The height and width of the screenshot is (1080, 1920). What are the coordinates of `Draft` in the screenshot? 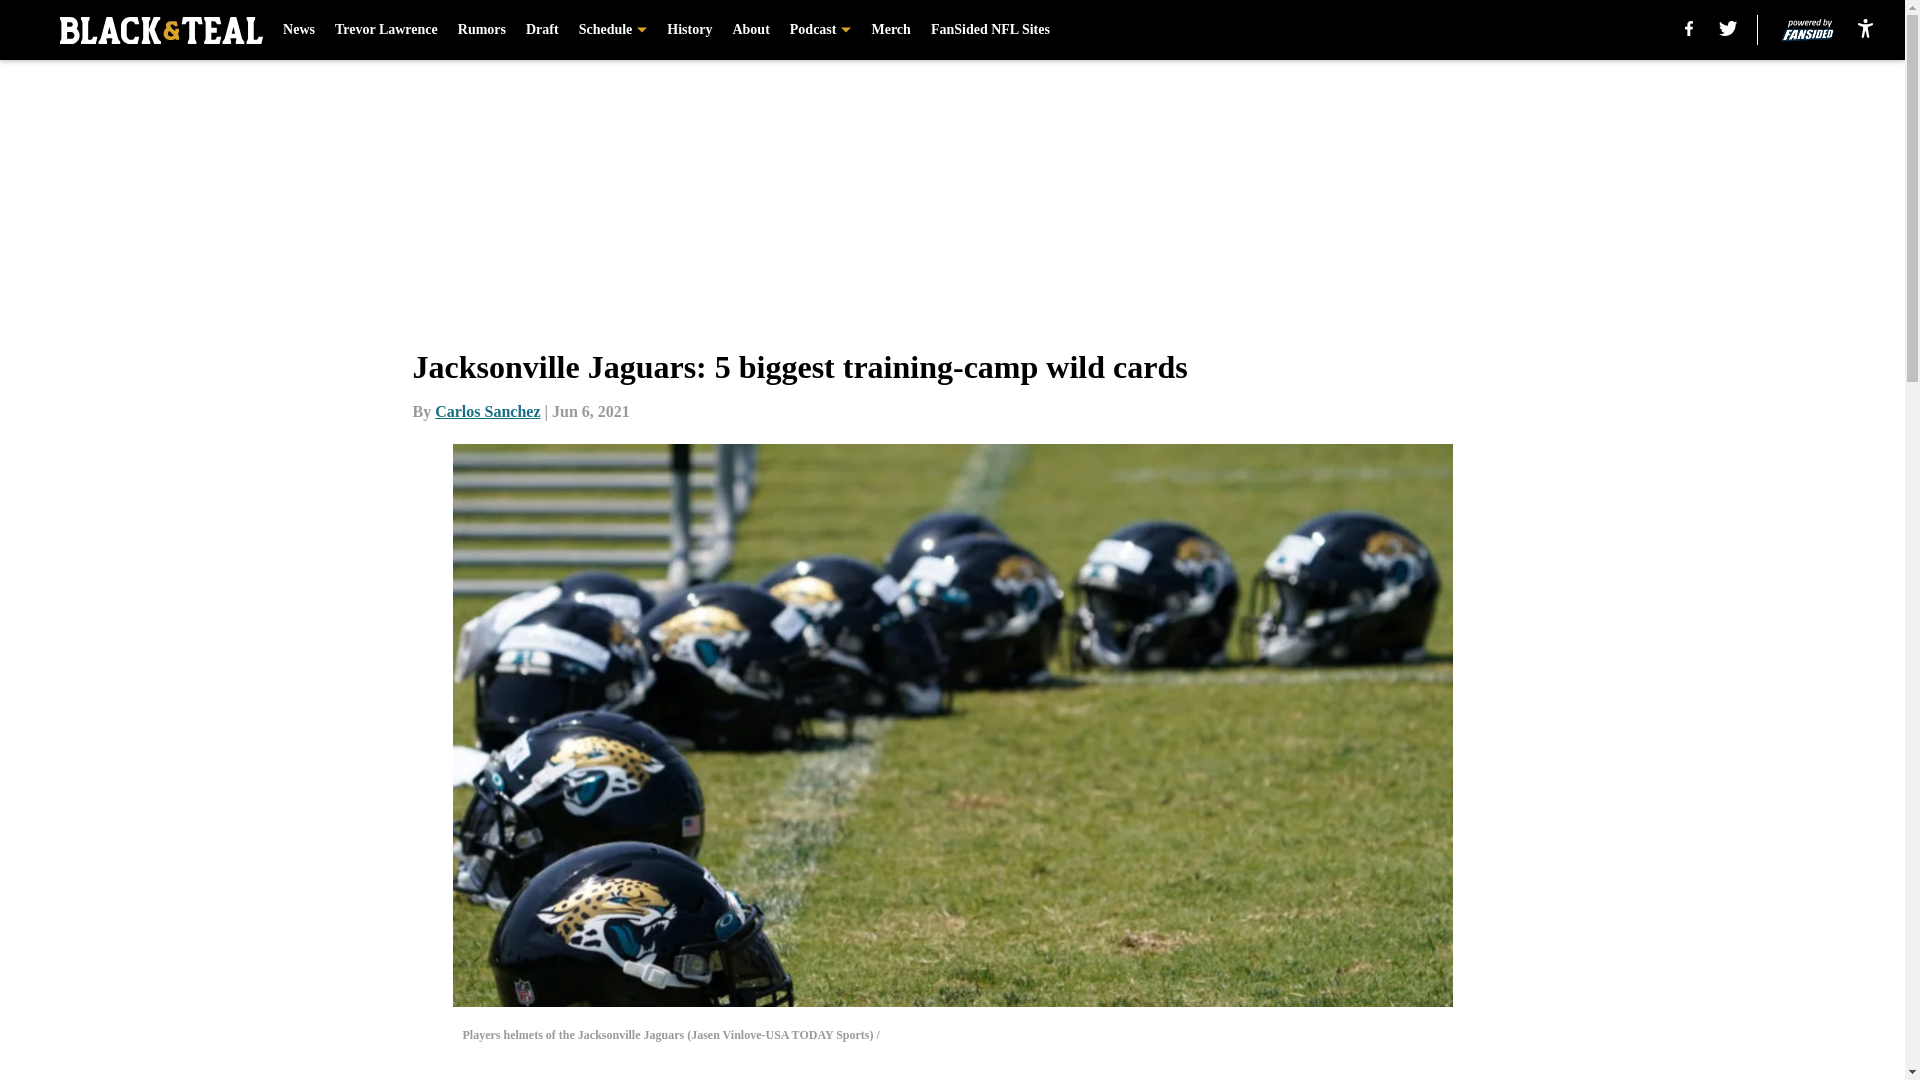 It's located at (542, 30).